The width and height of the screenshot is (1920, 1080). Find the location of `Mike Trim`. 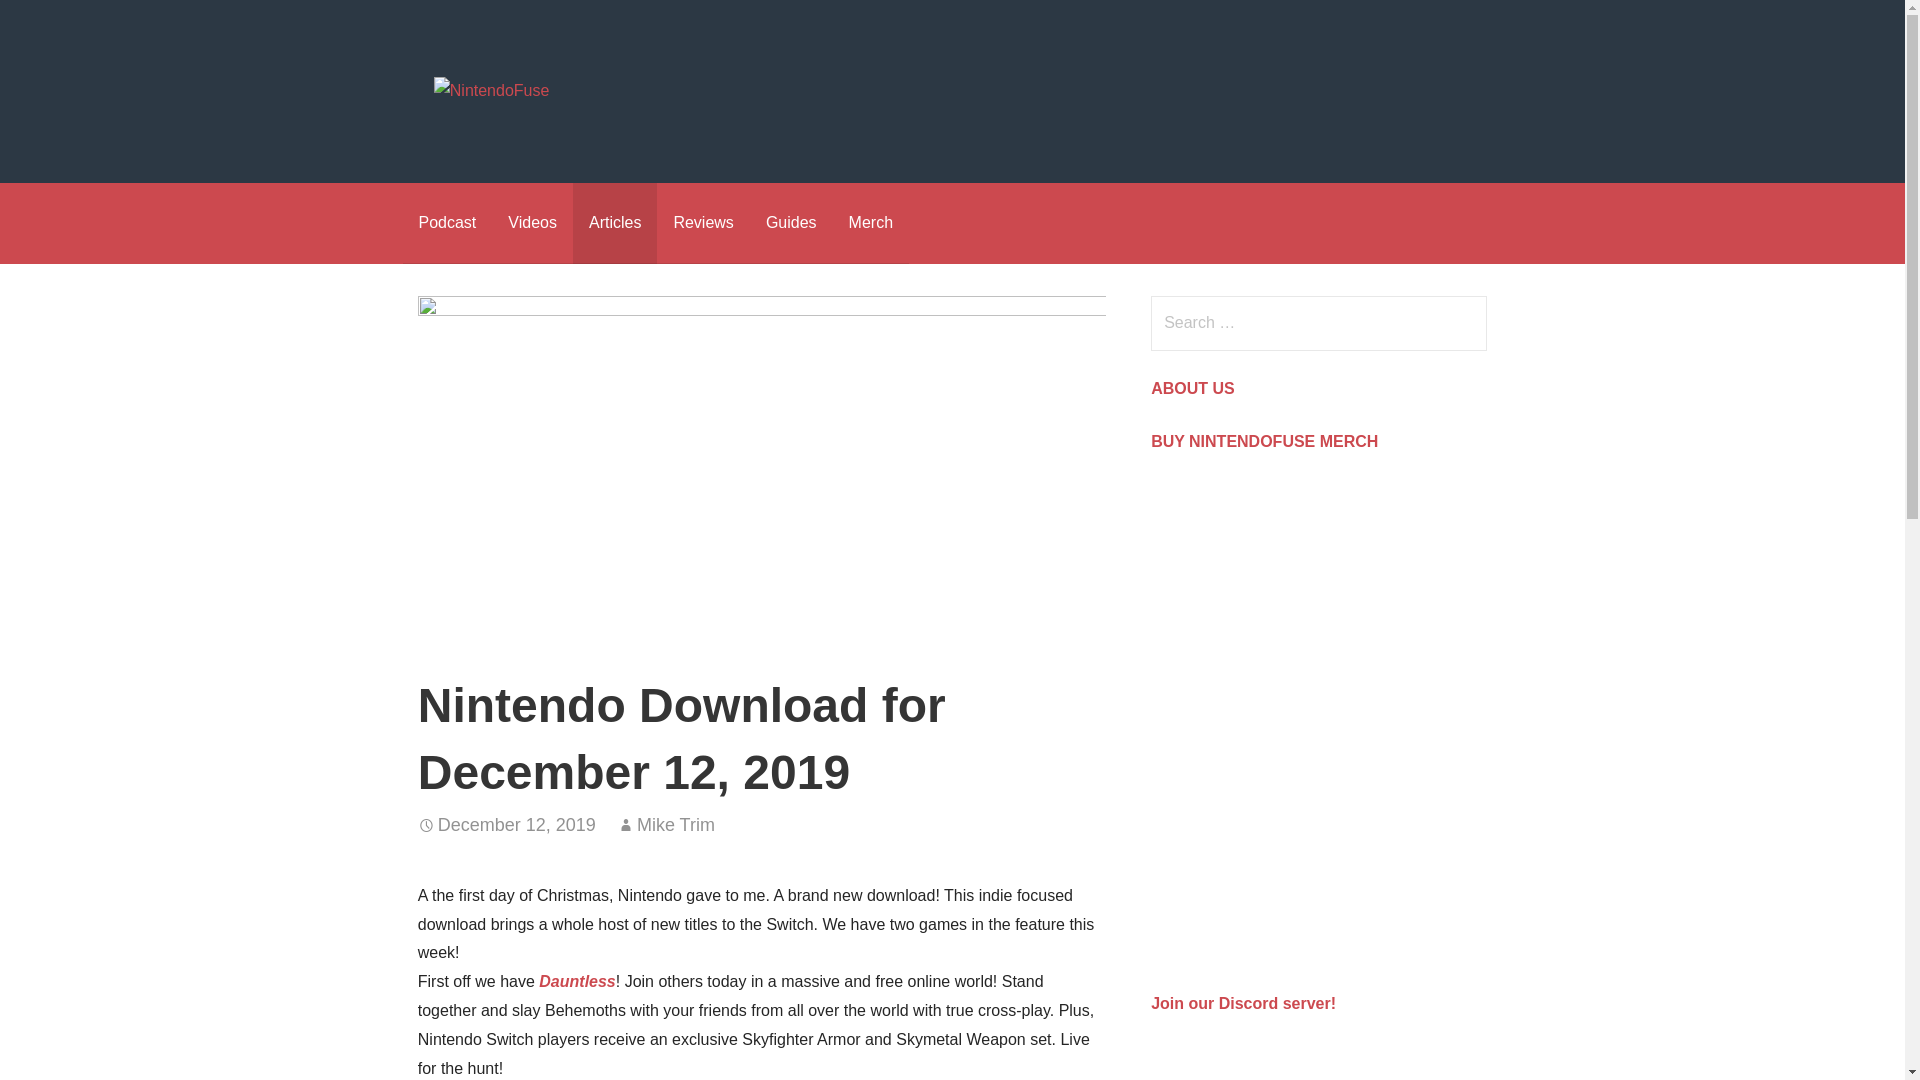

Mike Trim is located at coordinates (676, 824).